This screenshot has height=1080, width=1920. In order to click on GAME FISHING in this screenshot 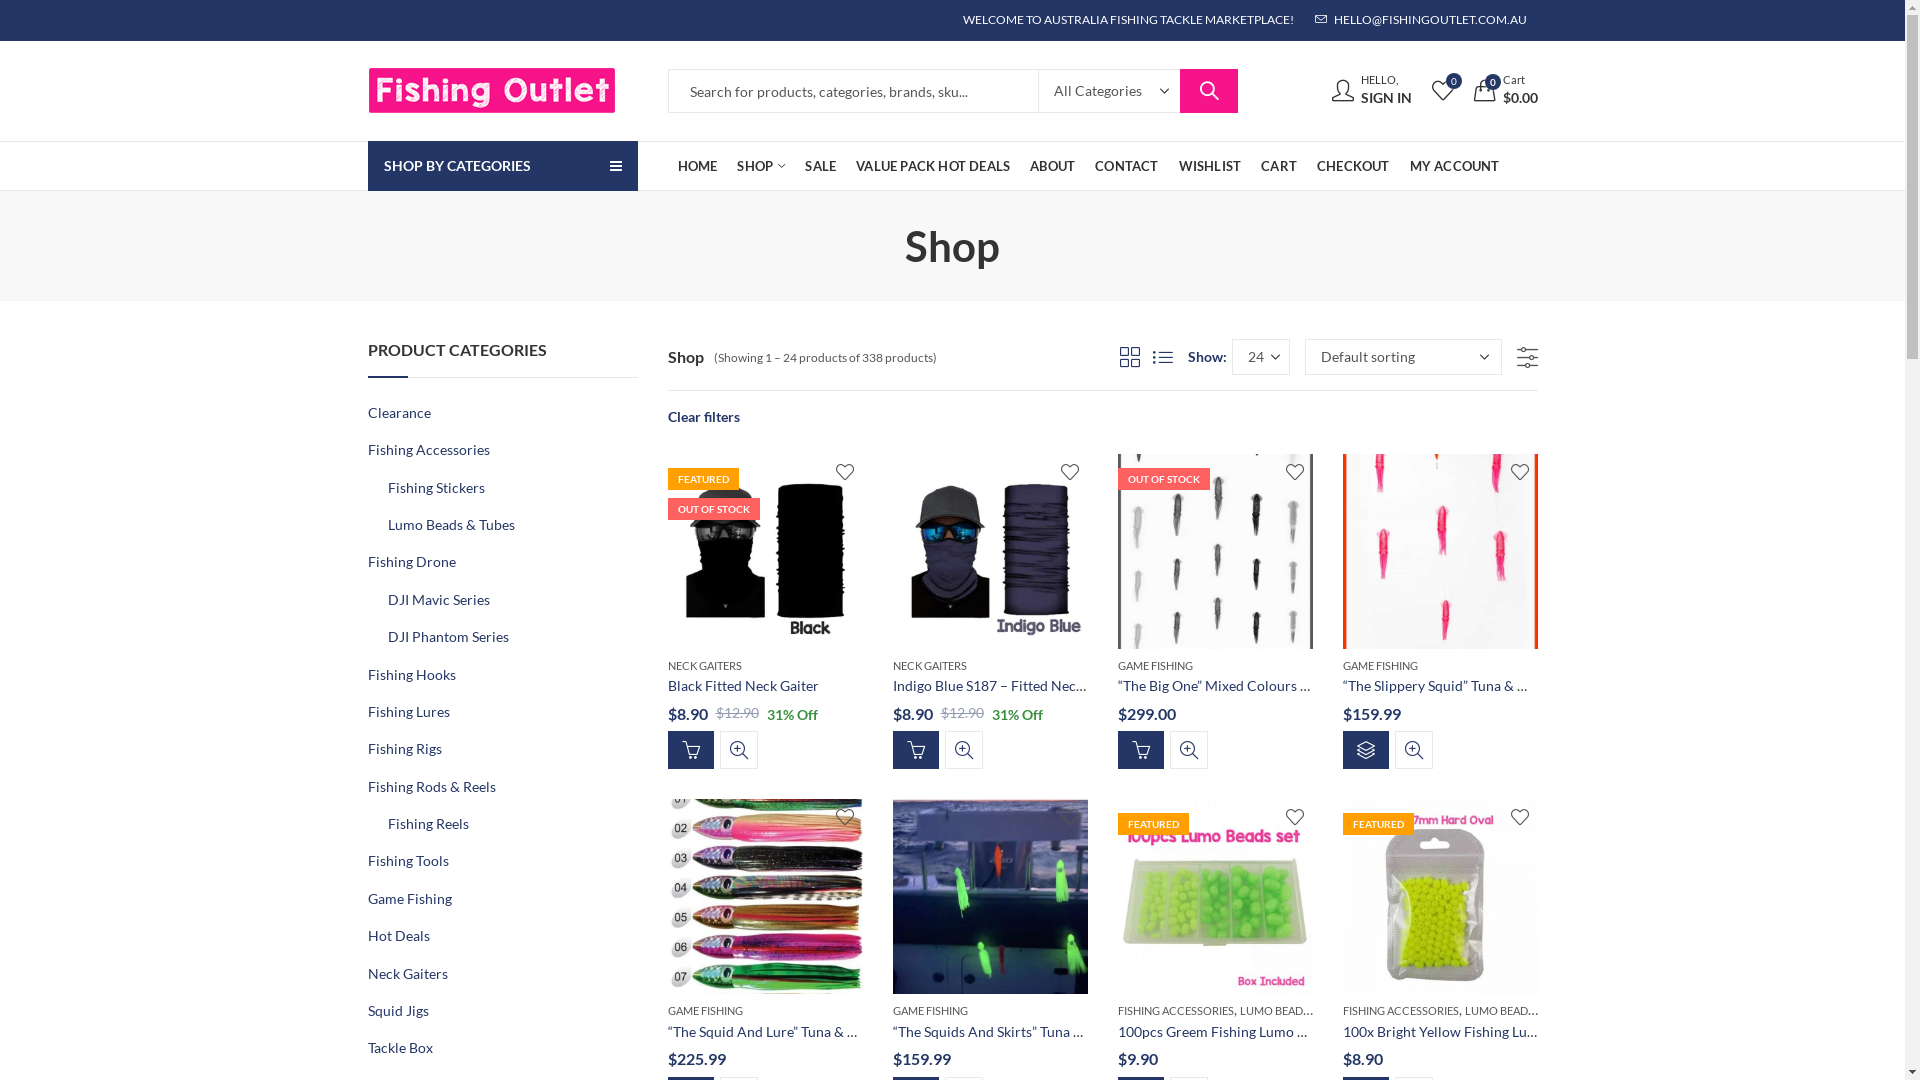, I will do `click(1380, 666)`.